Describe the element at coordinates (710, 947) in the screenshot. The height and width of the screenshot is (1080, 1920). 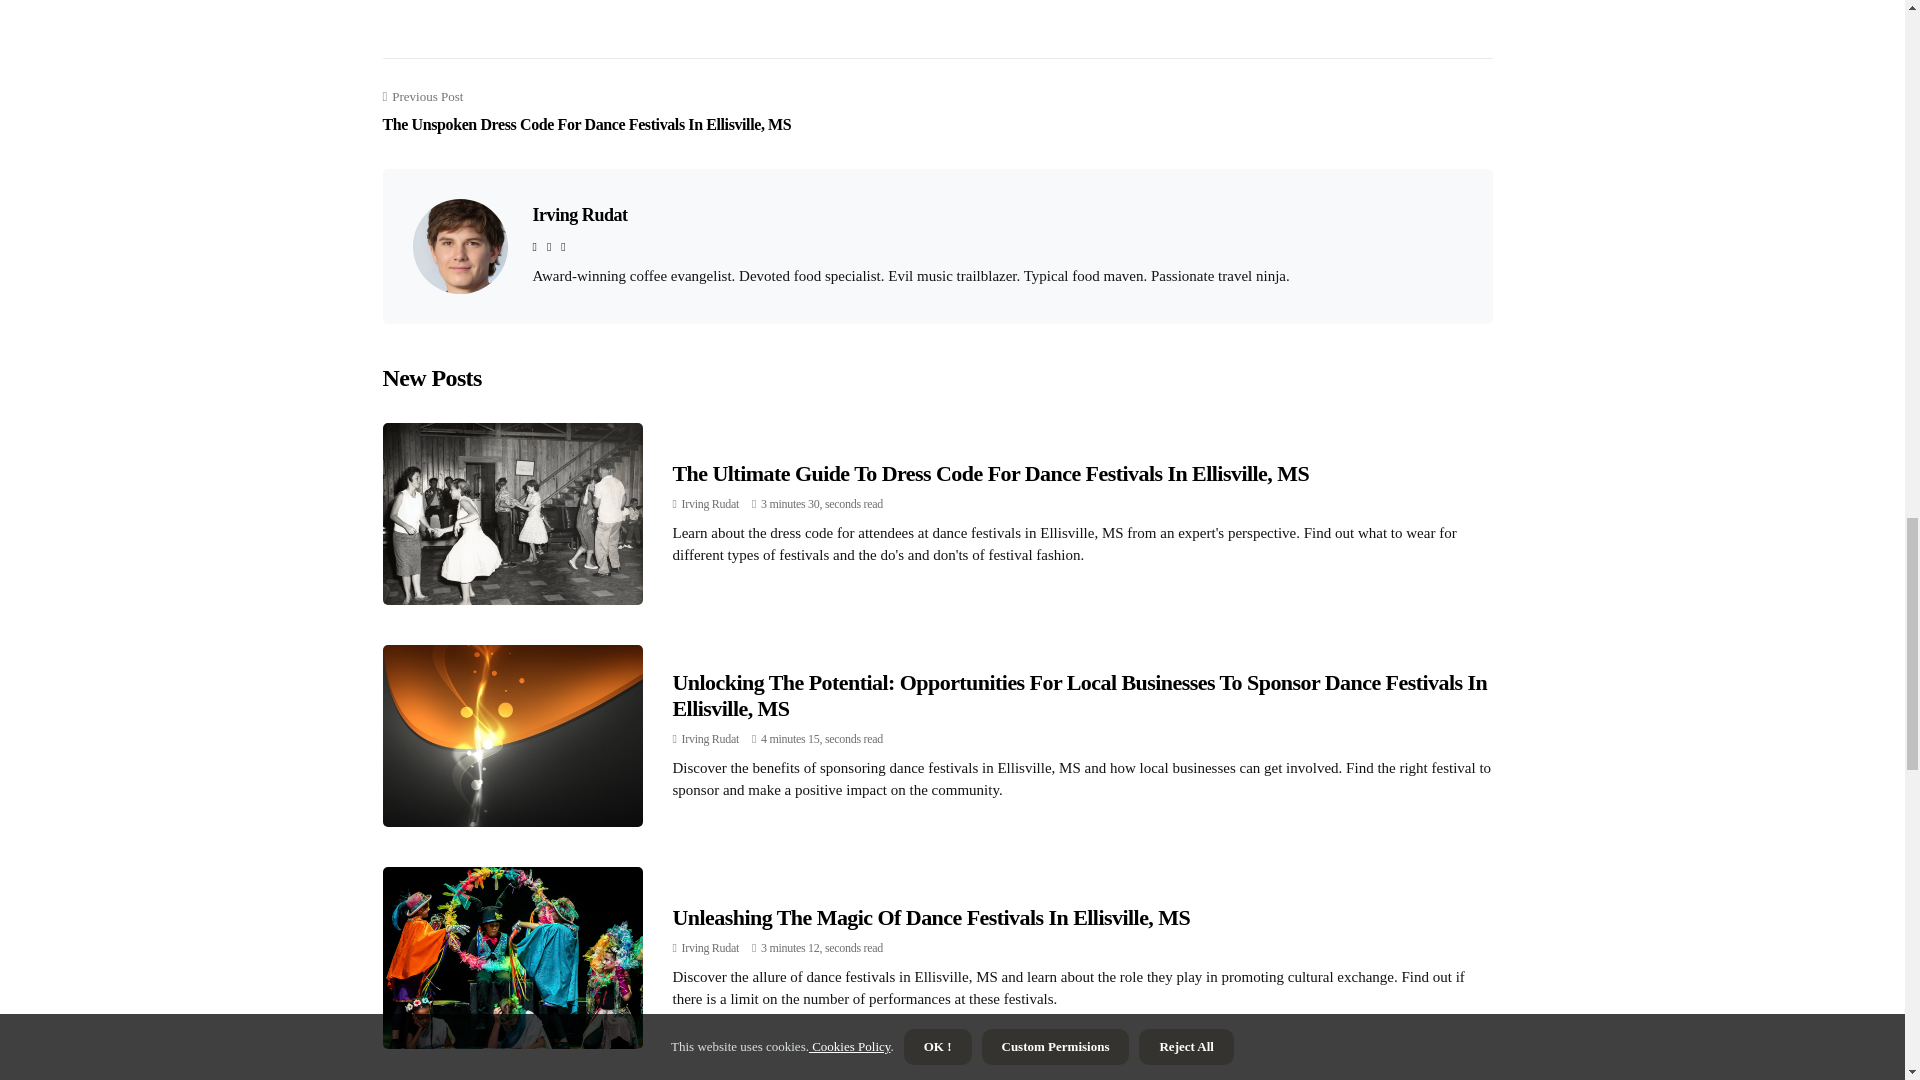
I see `Irving Rudat` at that location.